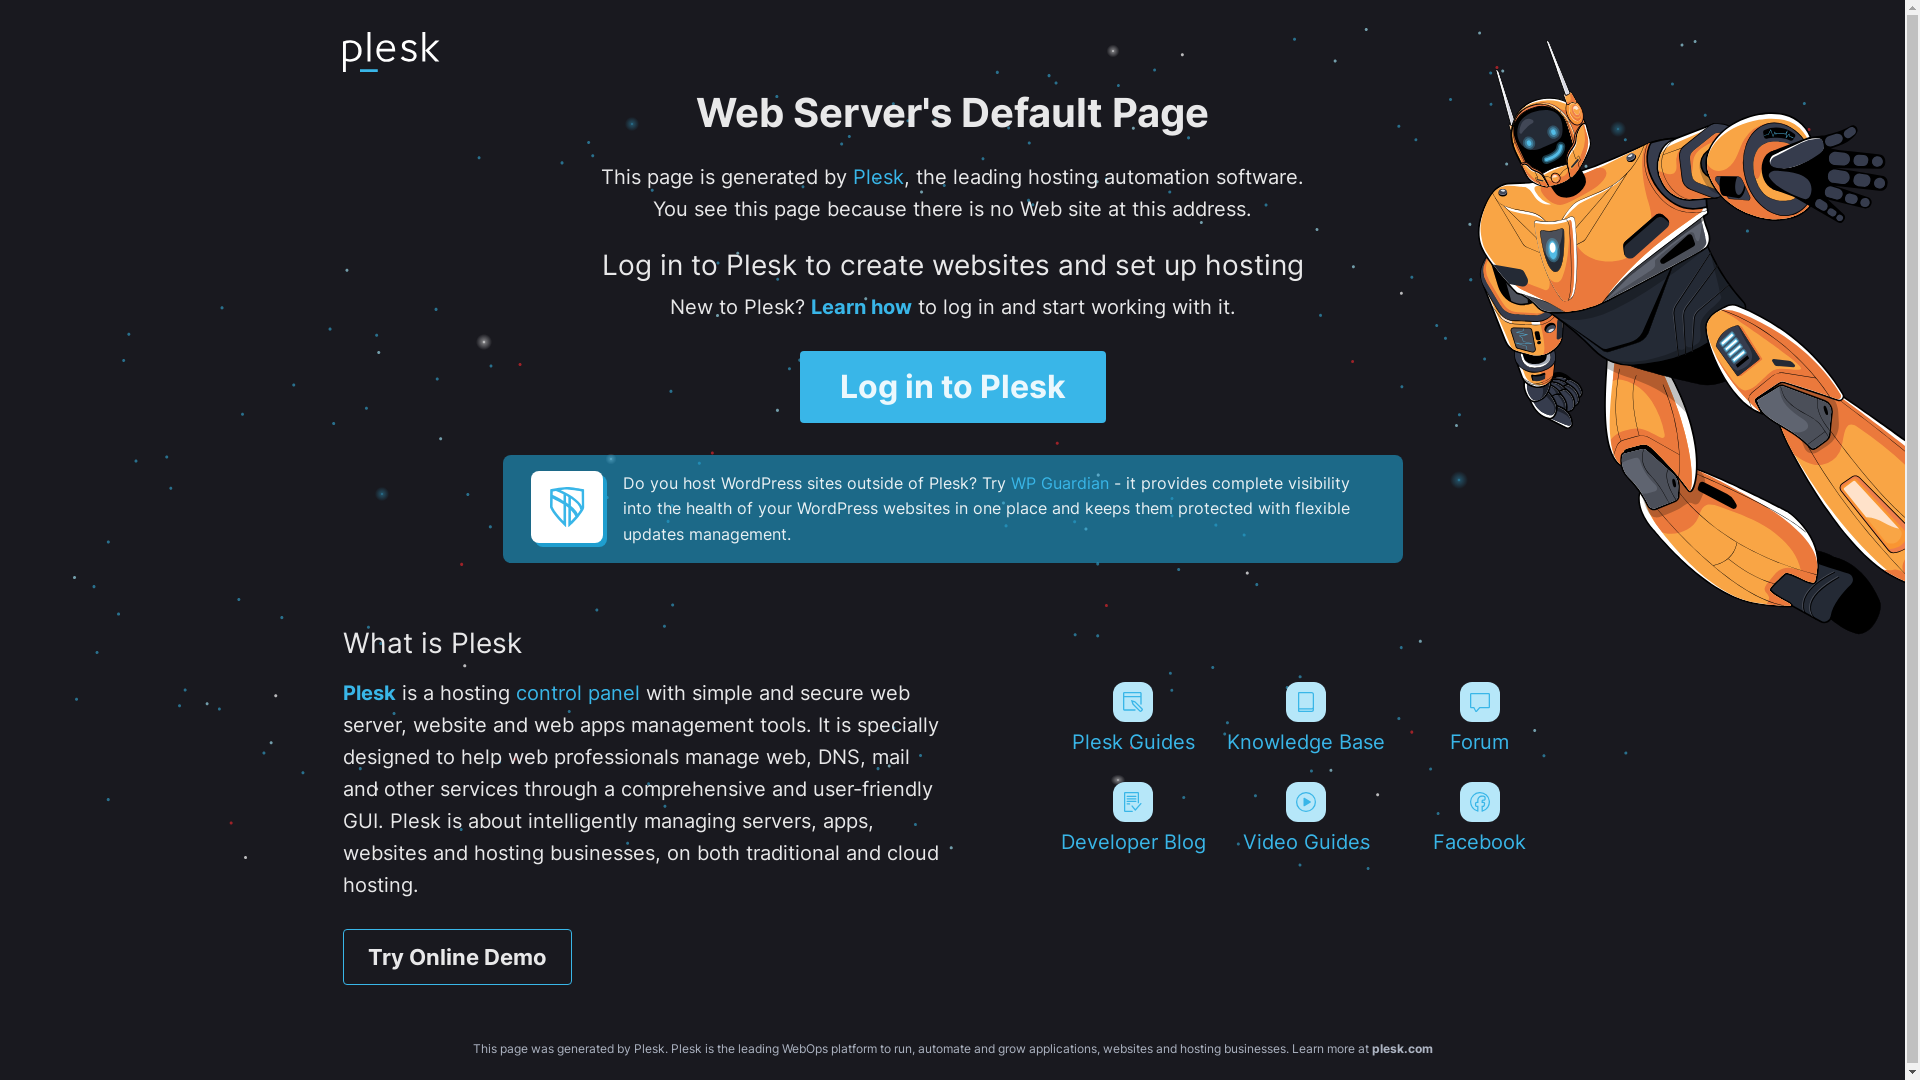 This screenshot has width=1920, height=1080. I want to click on Plesk, so click(878, 177).